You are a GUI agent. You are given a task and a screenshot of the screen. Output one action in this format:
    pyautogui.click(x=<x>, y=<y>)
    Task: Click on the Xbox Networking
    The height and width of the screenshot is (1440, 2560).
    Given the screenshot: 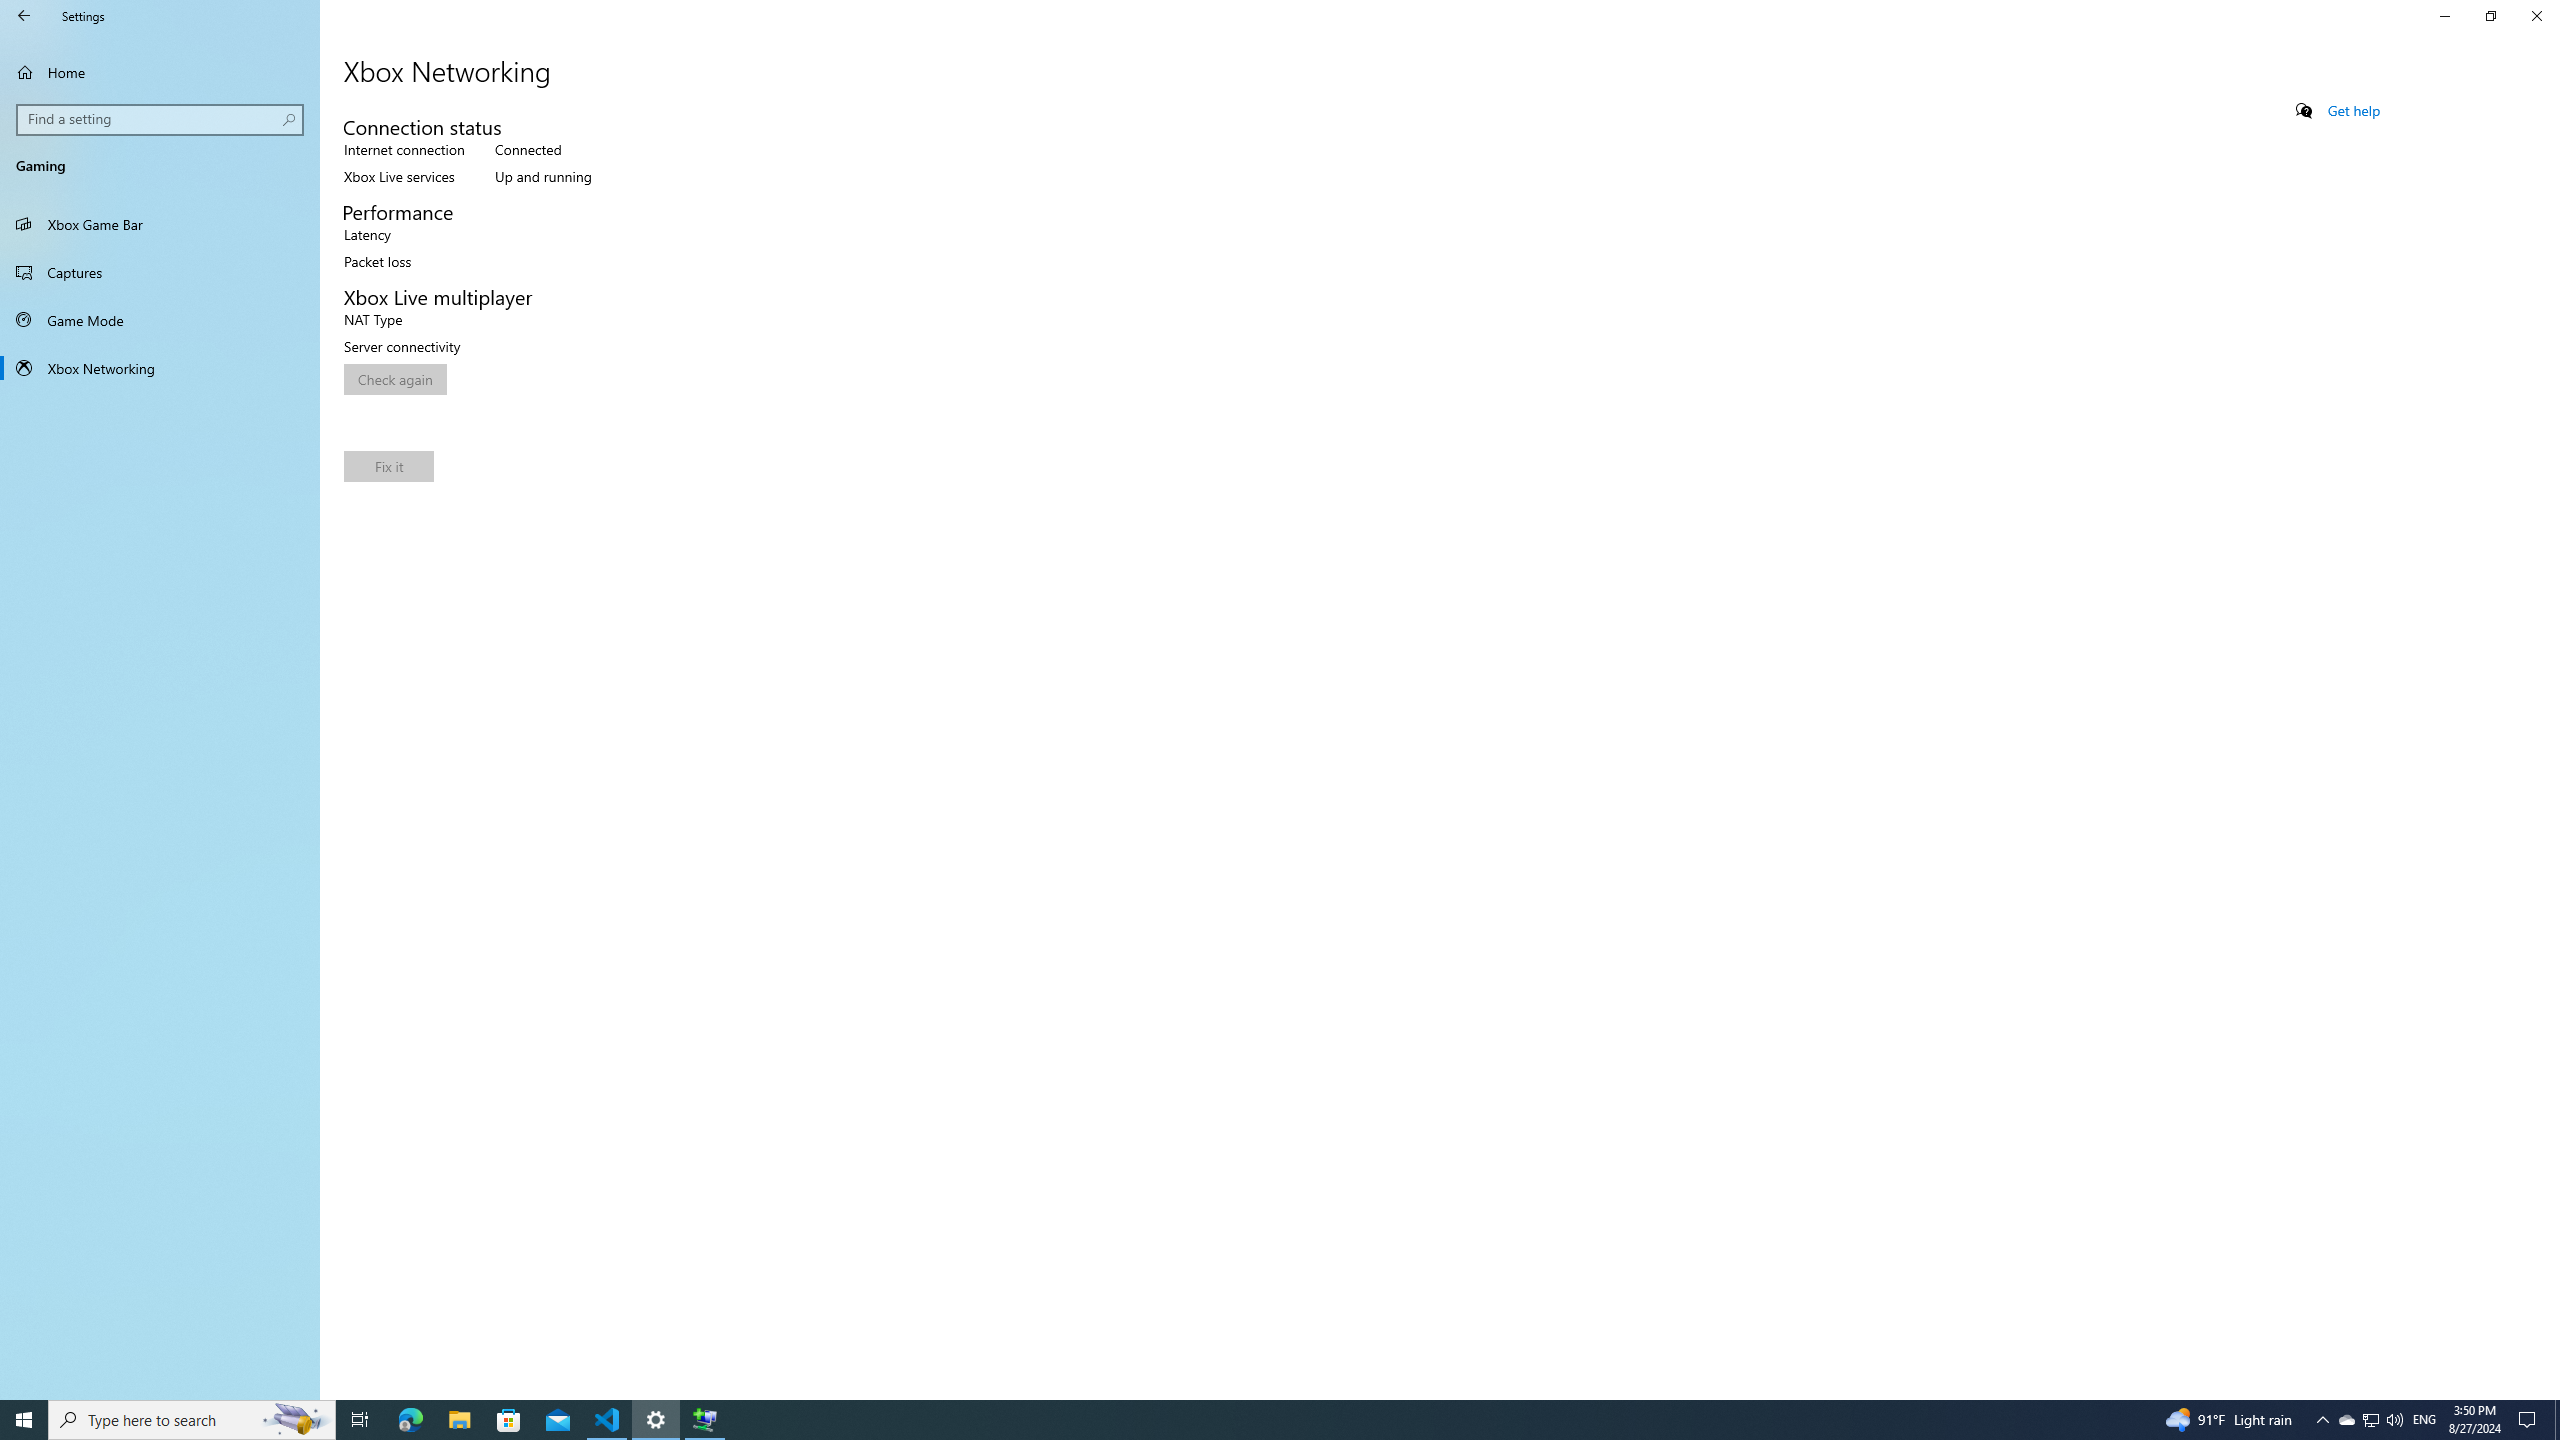 What is the action you would take?
    pyautogui.click(x=160, y=368)
    